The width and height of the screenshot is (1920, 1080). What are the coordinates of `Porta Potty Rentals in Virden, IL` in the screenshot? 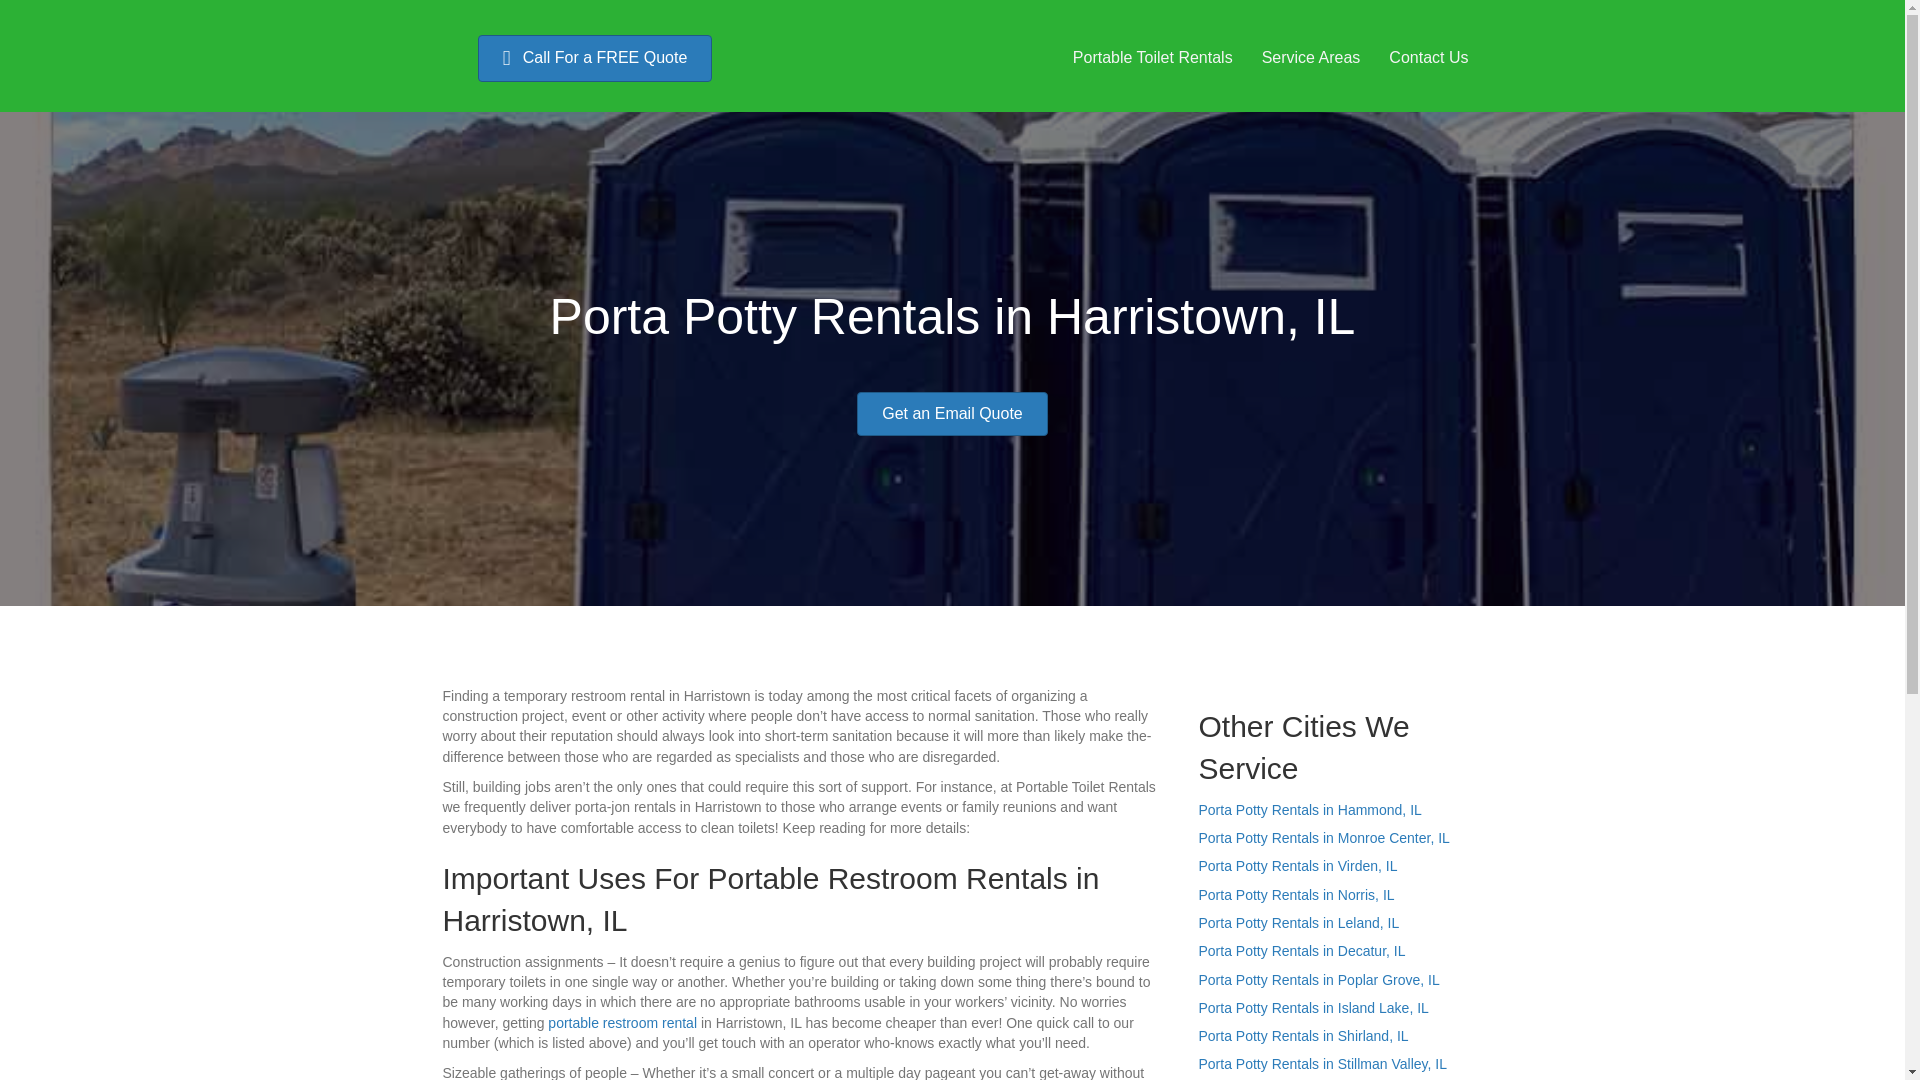 It's located at (1298, 865).